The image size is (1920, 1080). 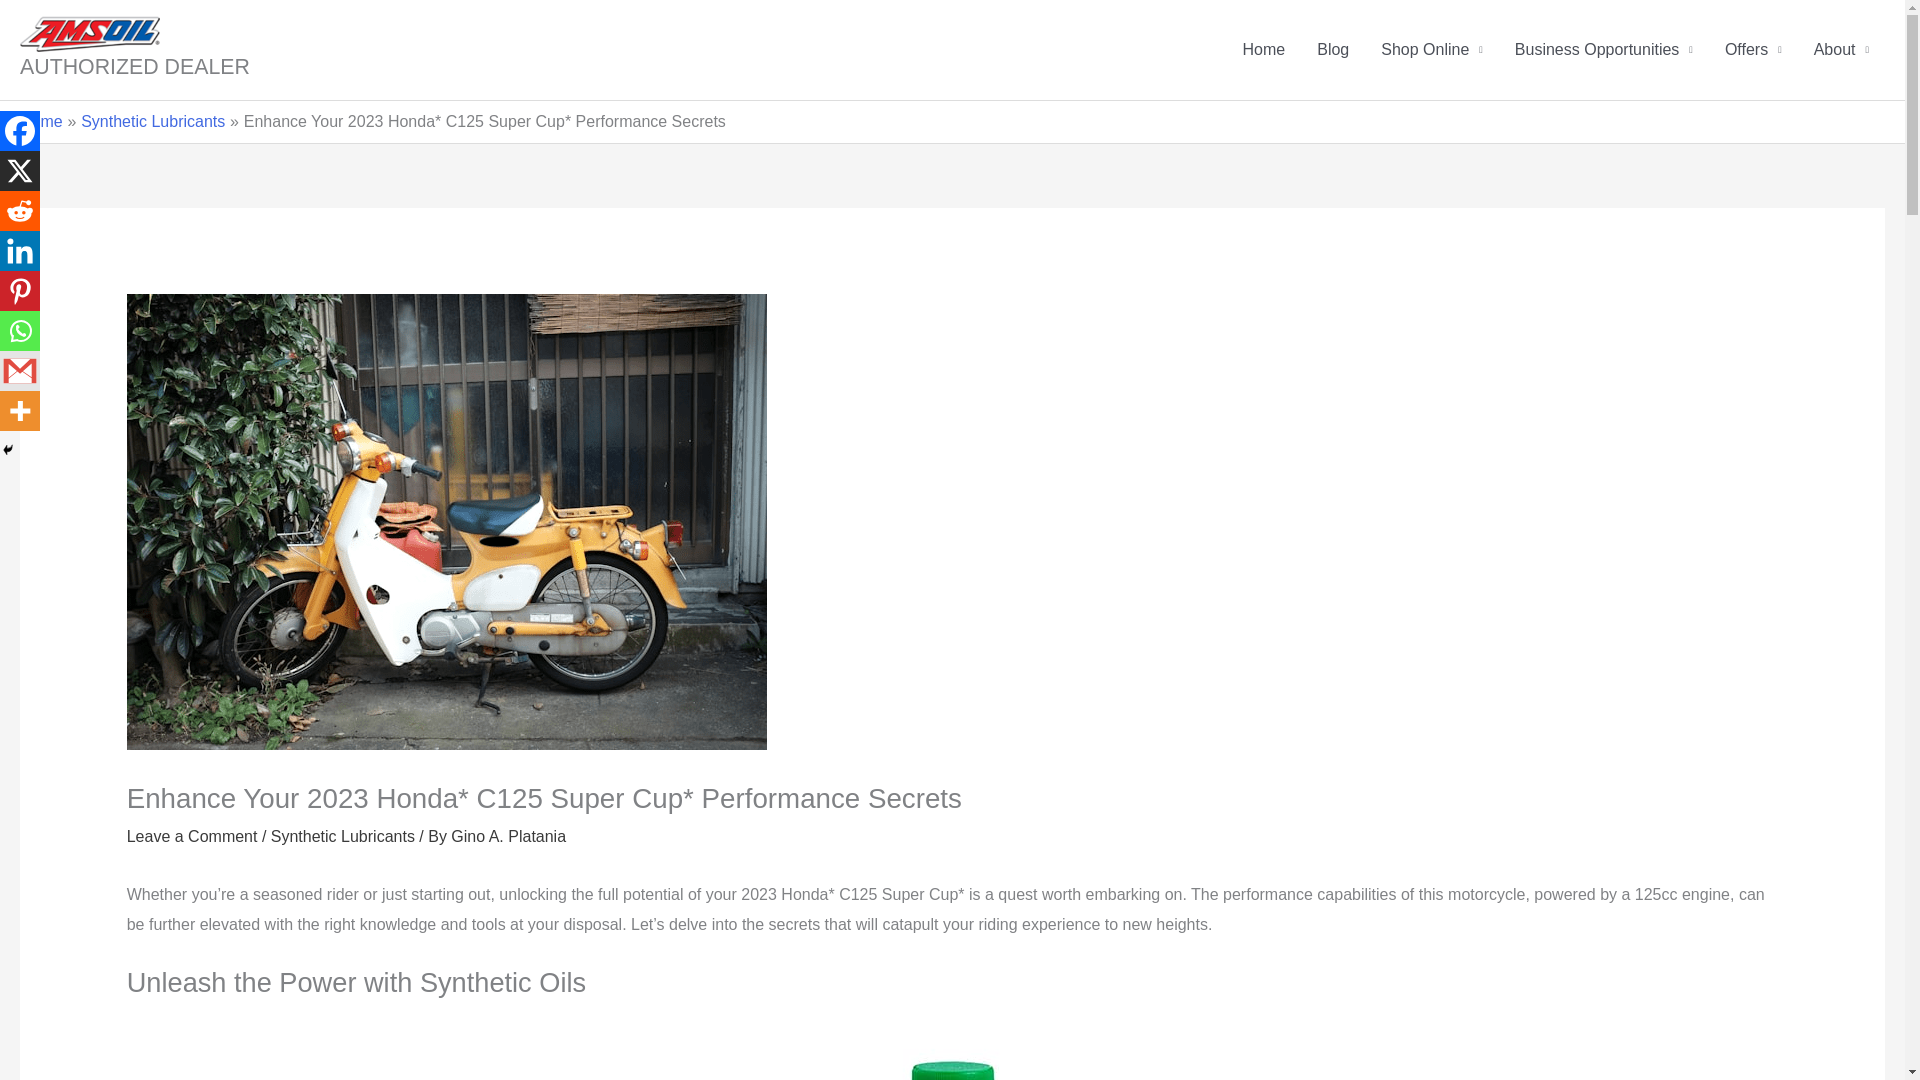 I want to click on Home, so click(x=41, y=121).